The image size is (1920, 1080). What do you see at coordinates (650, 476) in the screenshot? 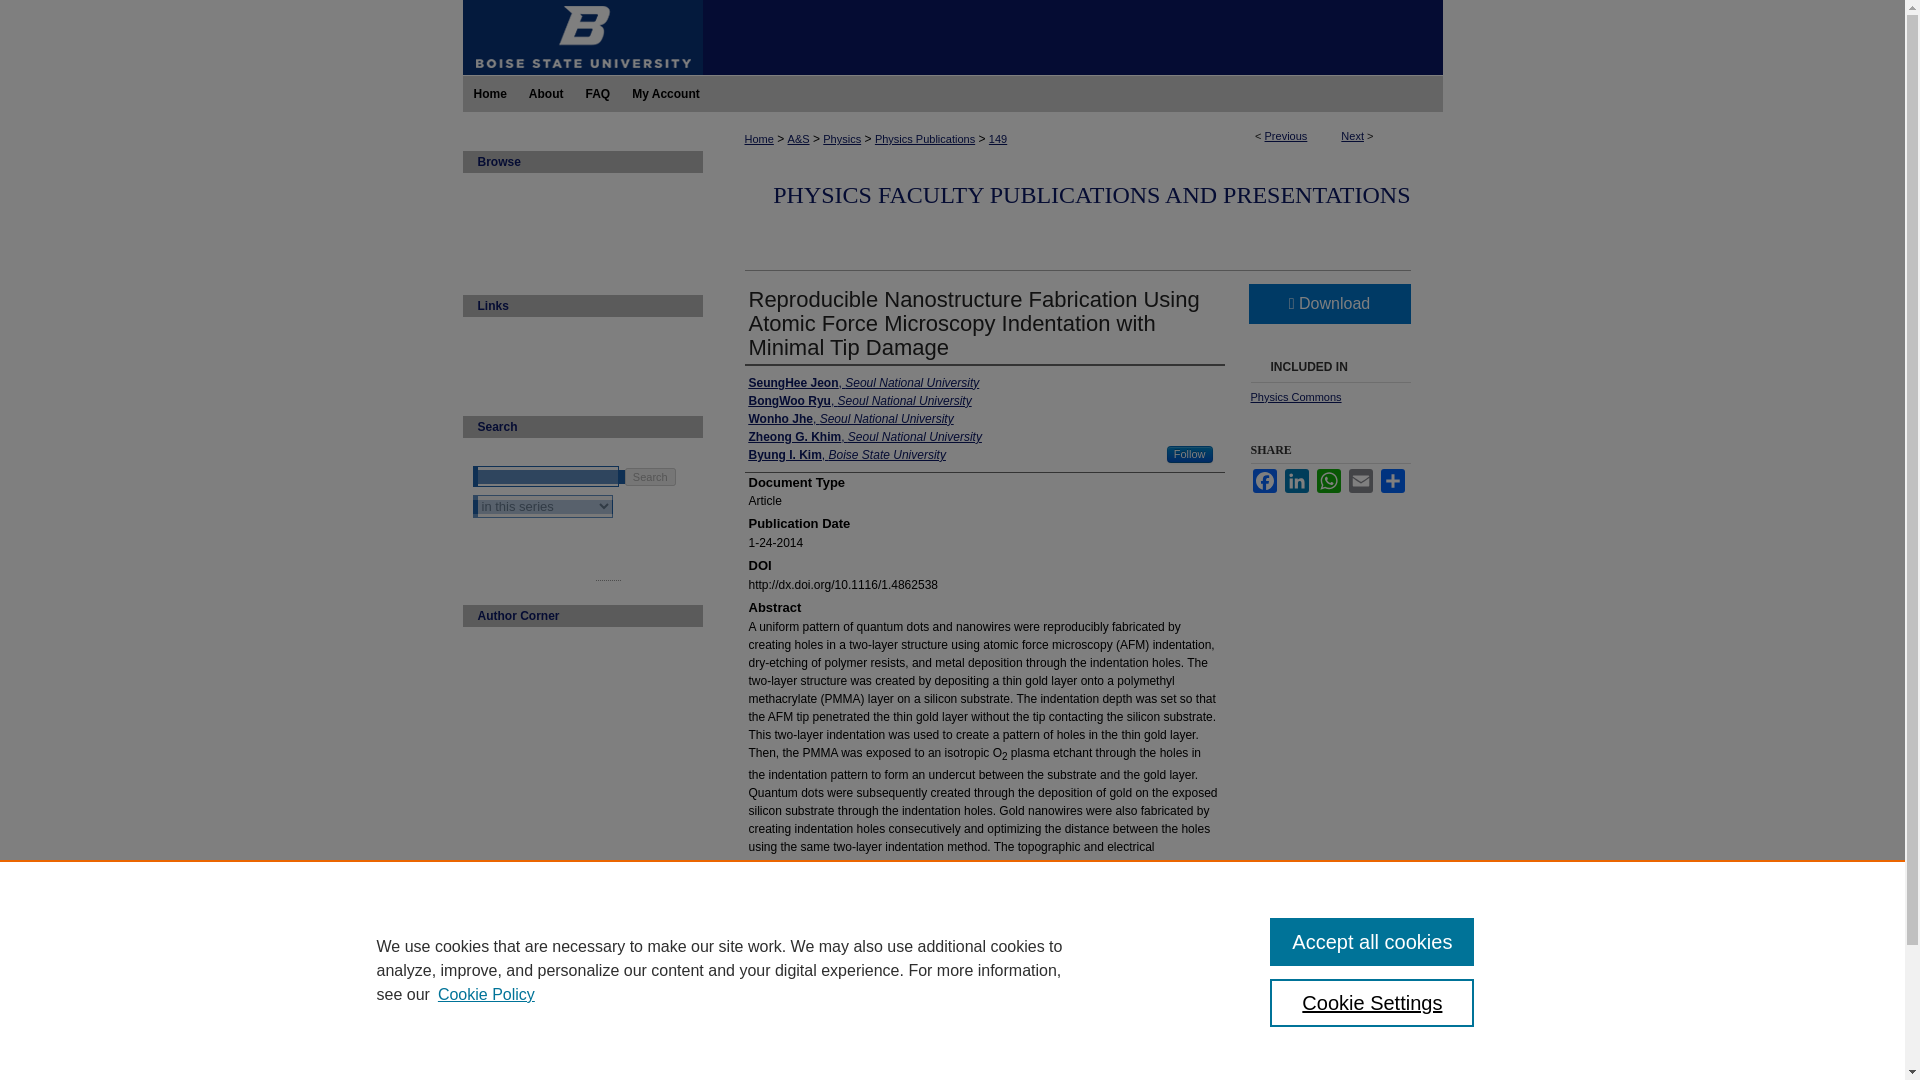
I see `Search` at bounding box center [650, 476].